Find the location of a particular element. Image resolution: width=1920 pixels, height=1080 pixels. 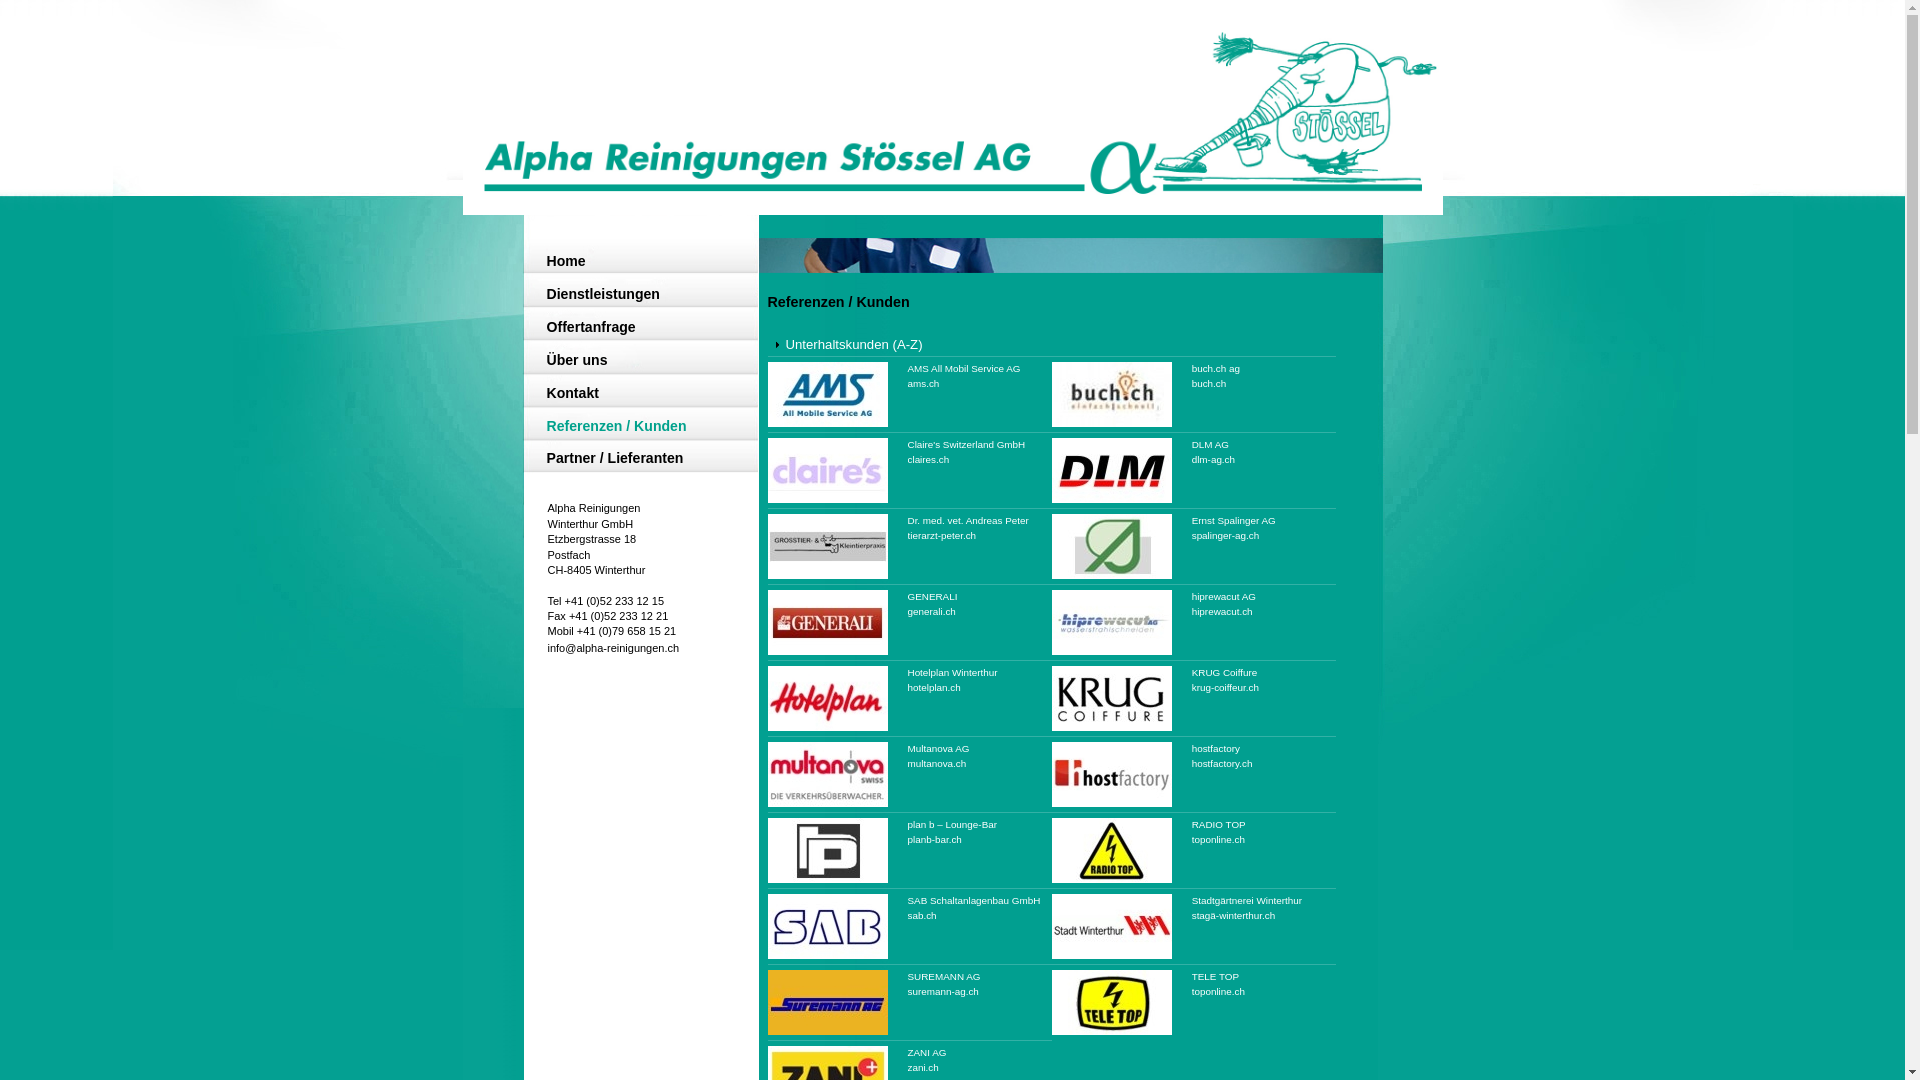

Dienstleistungen is located at coordinates (634, 296).